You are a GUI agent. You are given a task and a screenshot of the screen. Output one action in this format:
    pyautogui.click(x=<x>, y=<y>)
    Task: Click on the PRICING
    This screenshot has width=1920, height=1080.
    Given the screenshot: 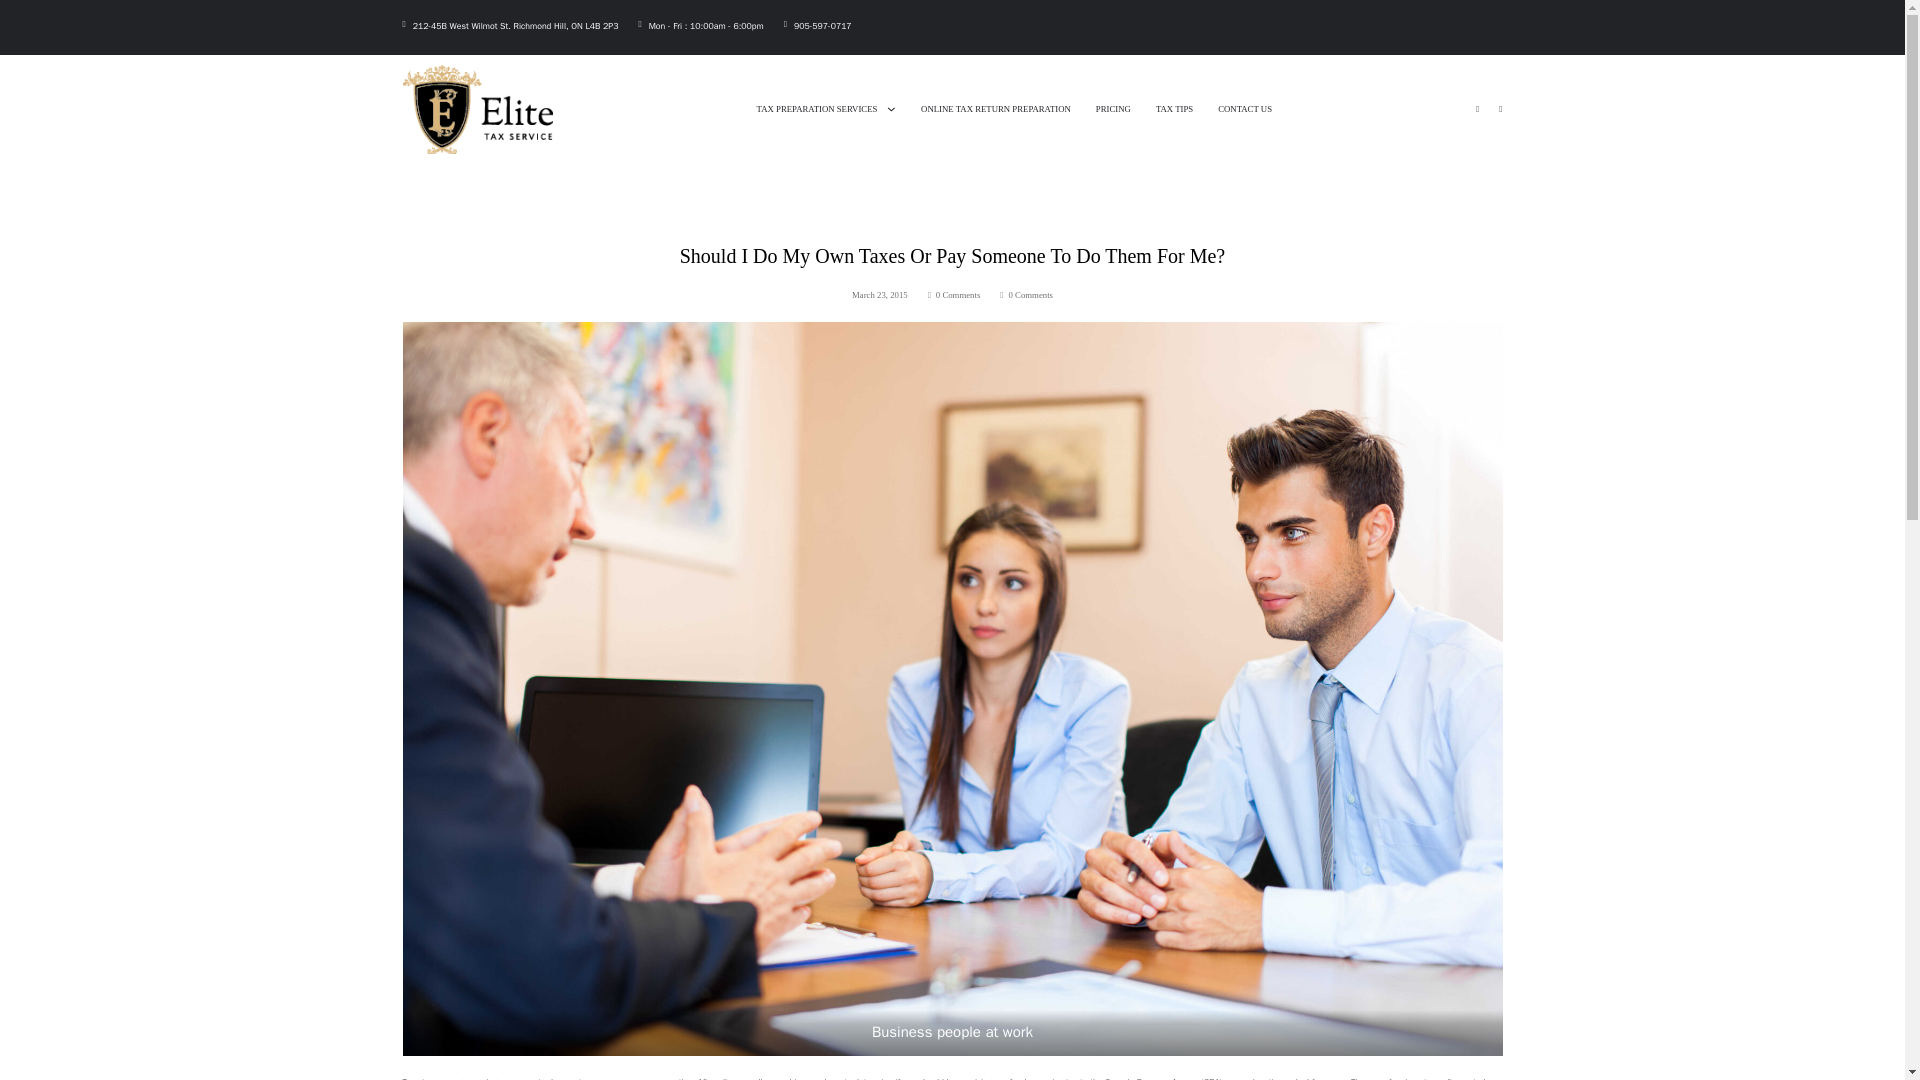 What is the action you would take?
    pyautogui.click(x=1113, y=108)
    